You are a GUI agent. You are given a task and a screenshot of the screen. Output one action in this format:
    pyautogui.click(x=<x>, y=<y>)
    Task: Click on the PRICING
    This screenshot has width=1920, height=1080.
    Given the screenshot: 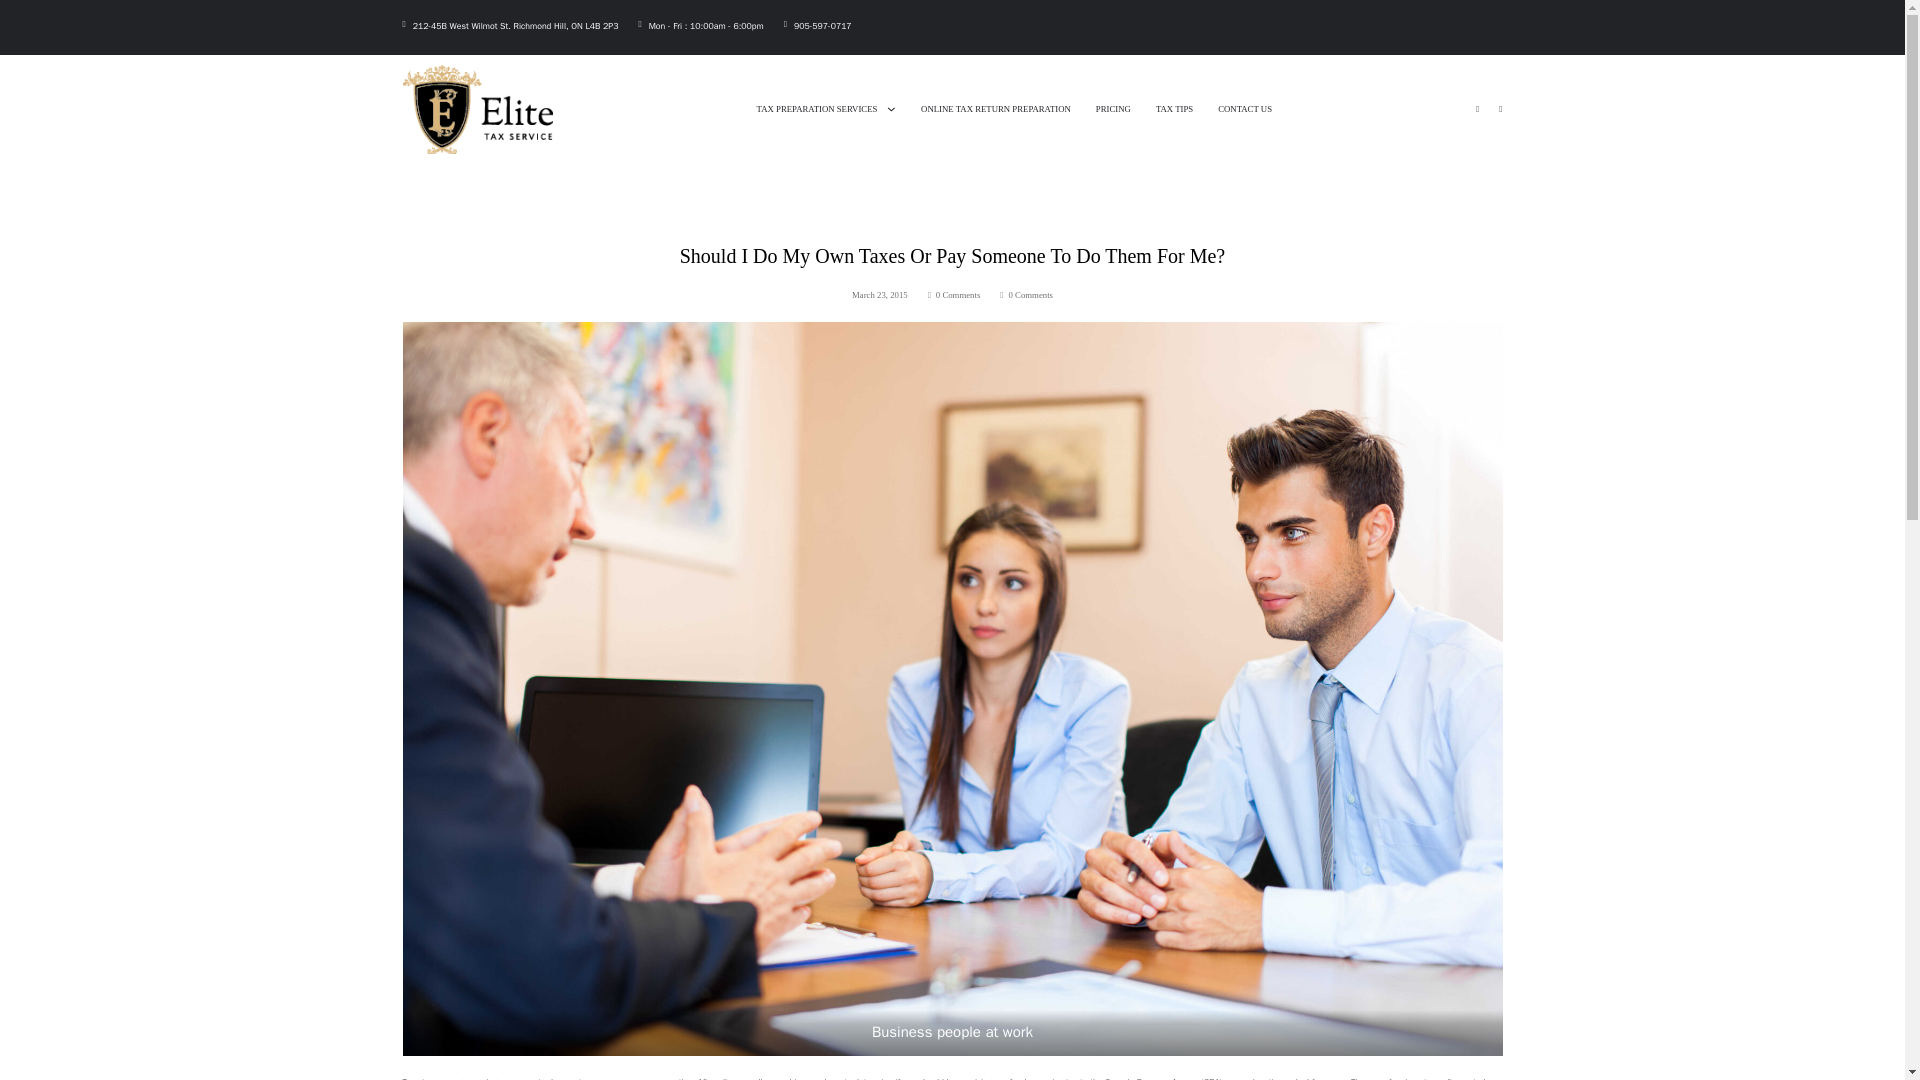 What is the action you would take?
    pyautogui.click(x=1113, y=108)
    